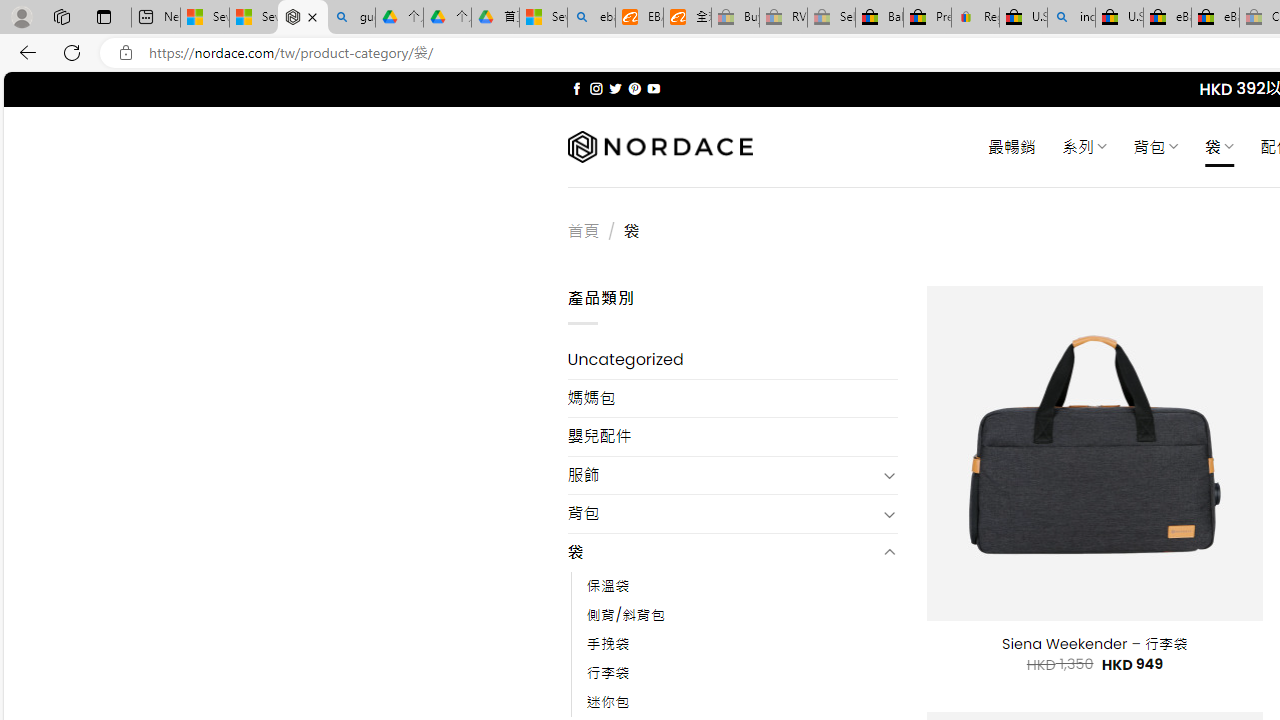 The height and width of the screenshot is (720, 1280). Describe the element at coordinates (1215, 18) in the screenshot. I see `eBay Inc. Reports Third Quarter 2023 Results` at that location.